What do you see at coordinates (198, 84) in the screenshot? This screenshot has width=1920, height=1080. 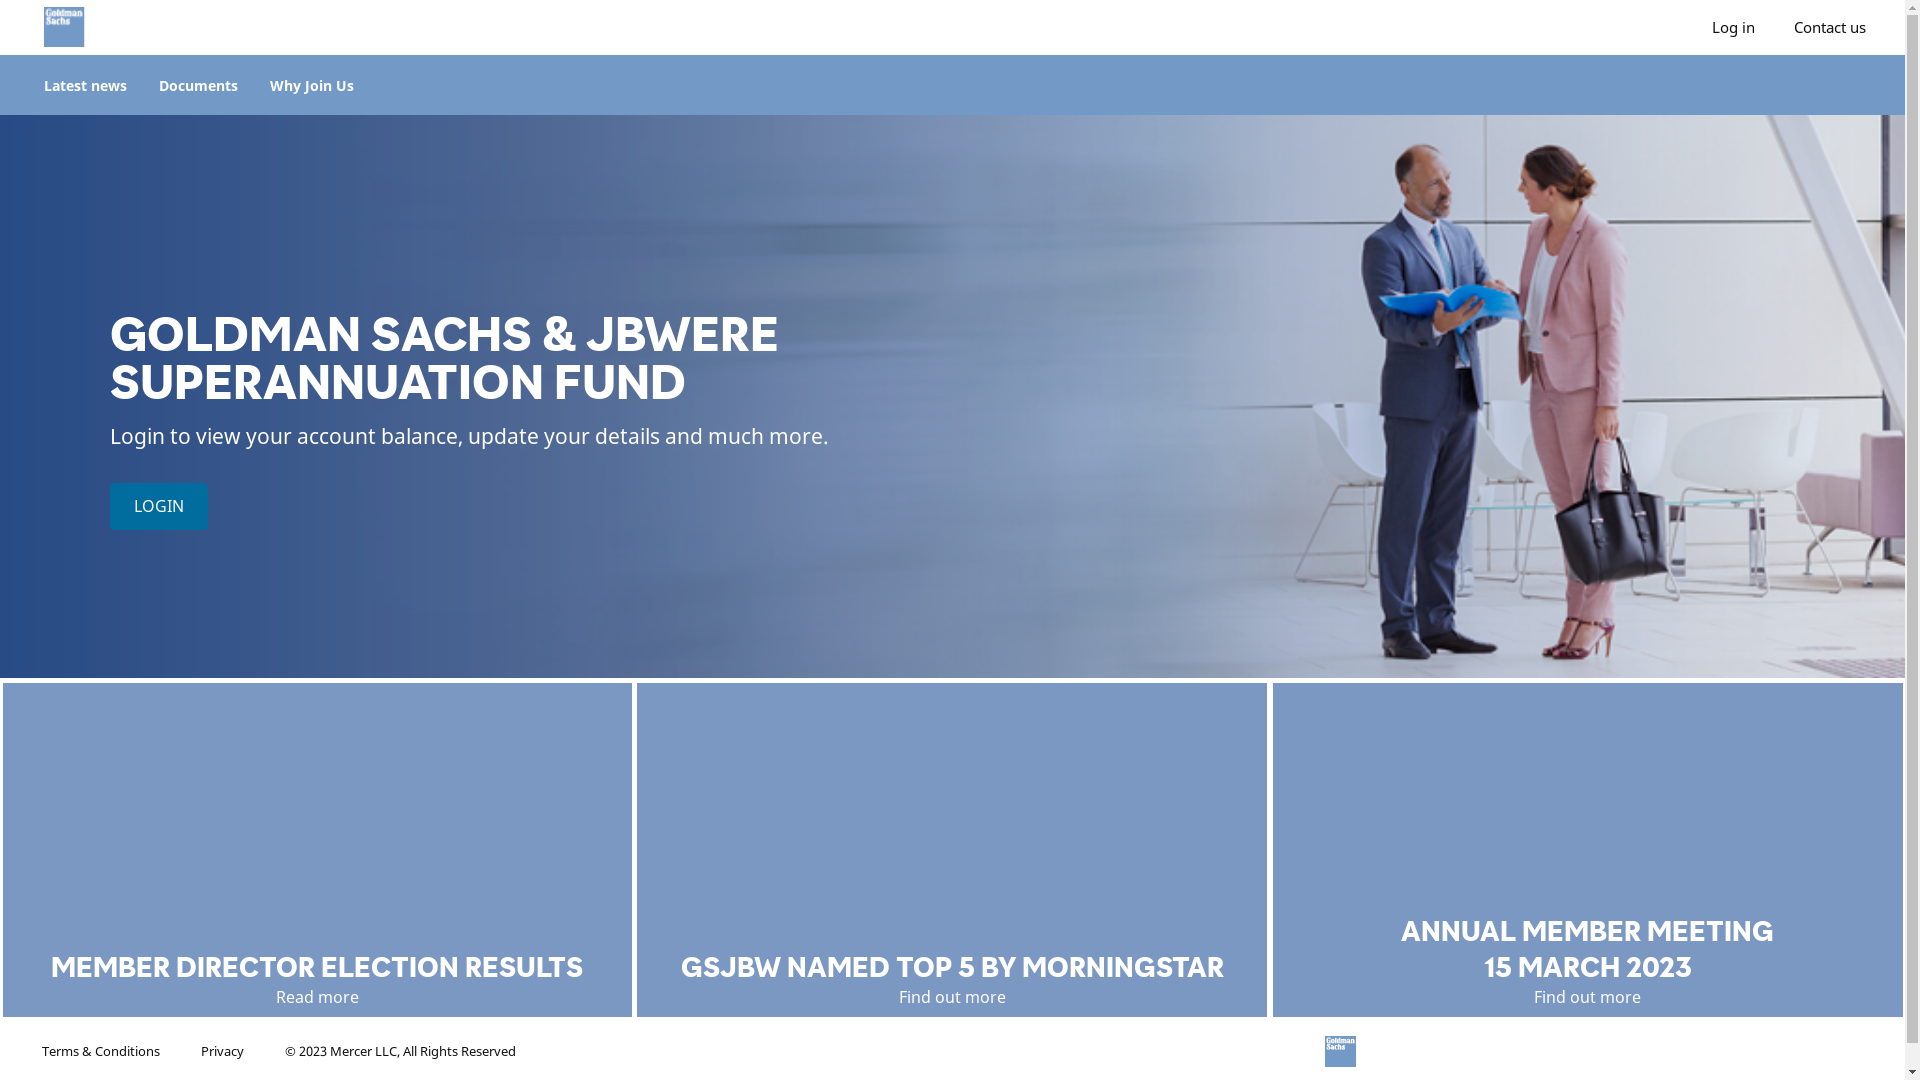 I see `Documents` at bounding box center [198, 84].